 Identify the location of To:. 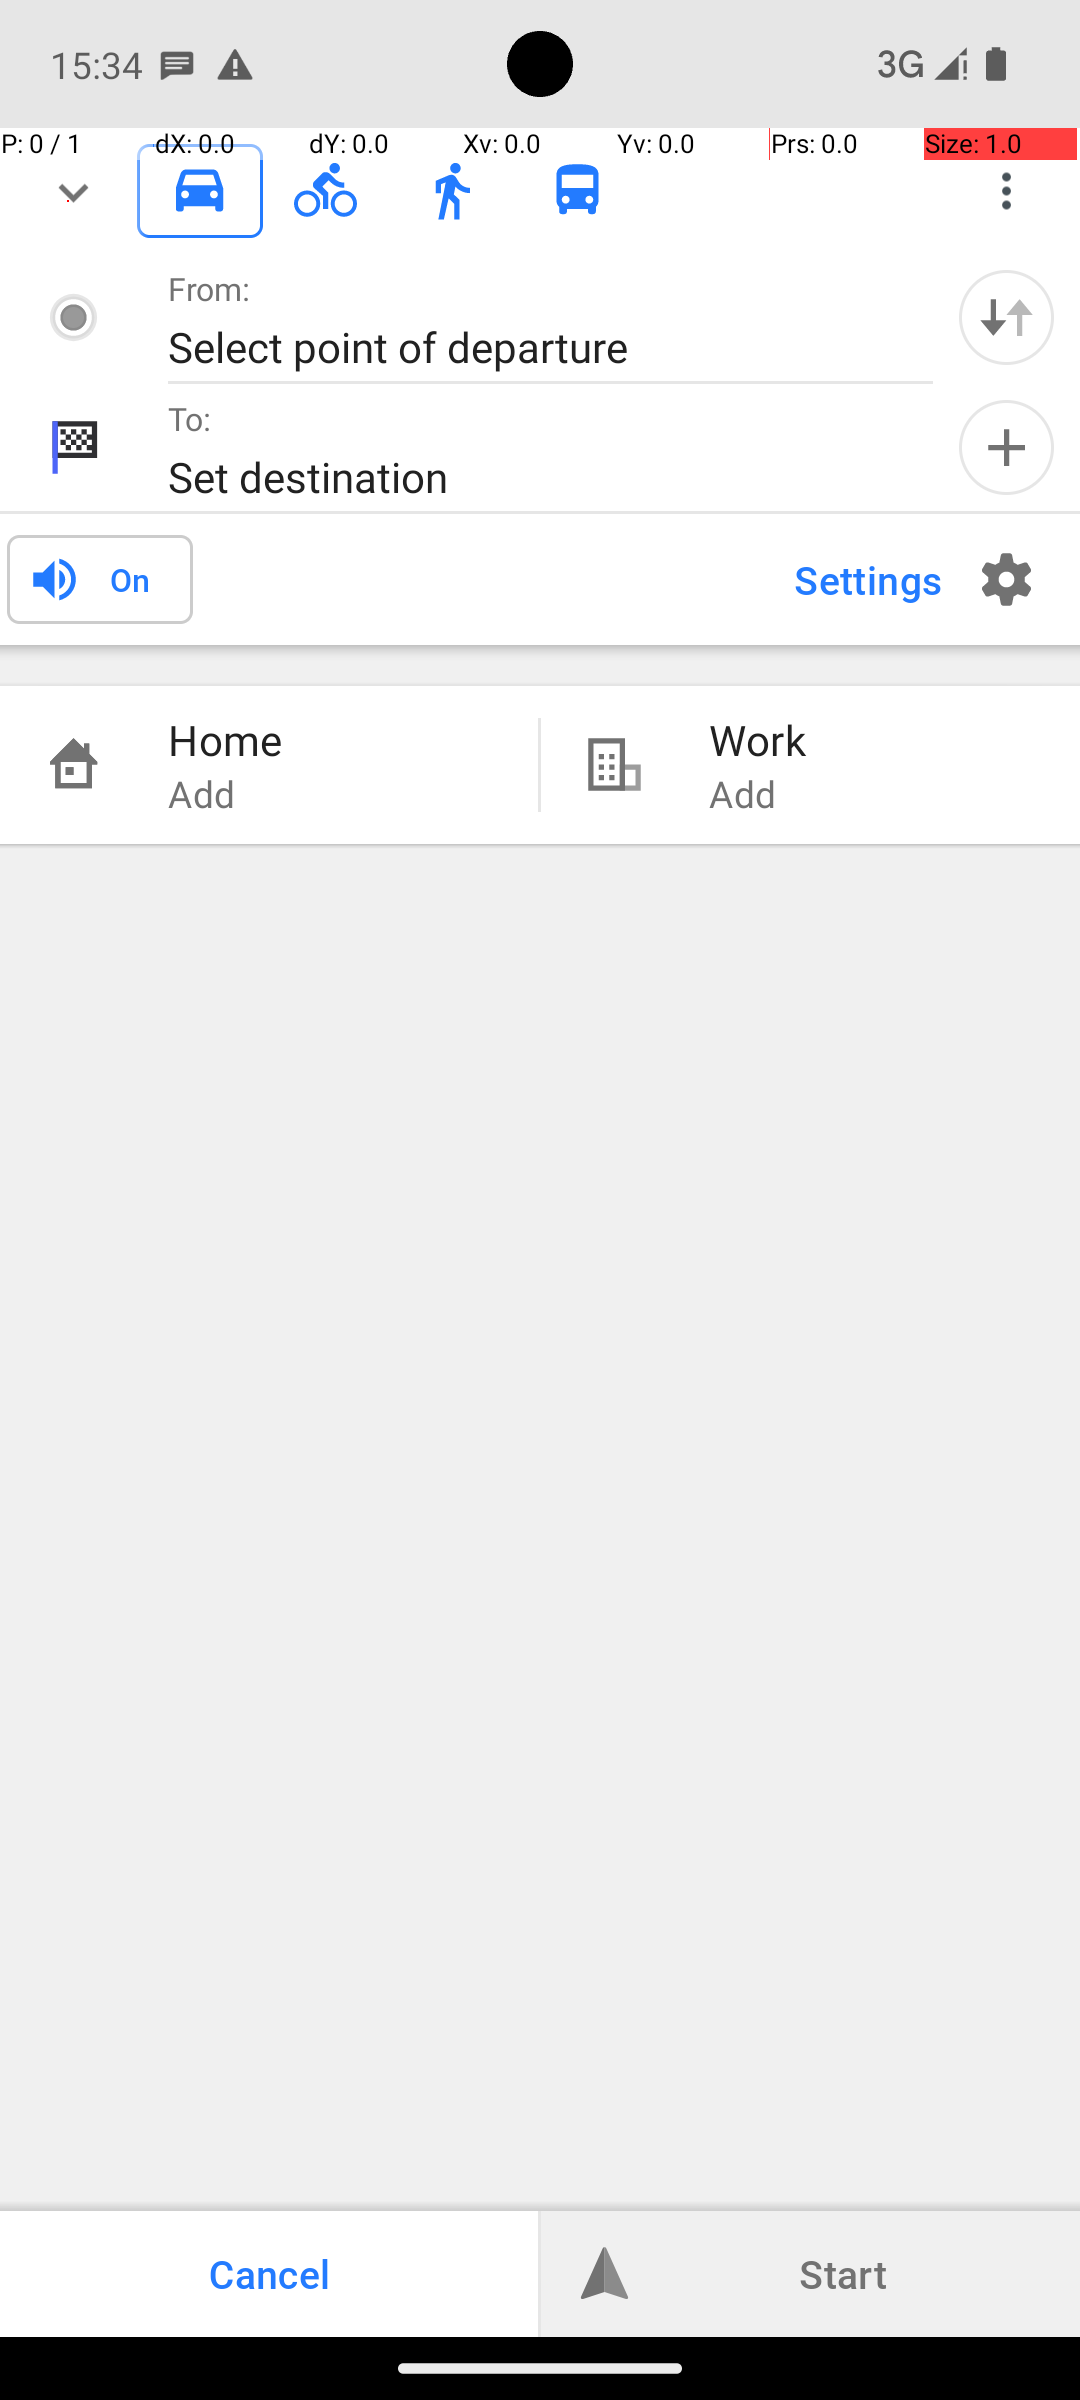
(190, 418).